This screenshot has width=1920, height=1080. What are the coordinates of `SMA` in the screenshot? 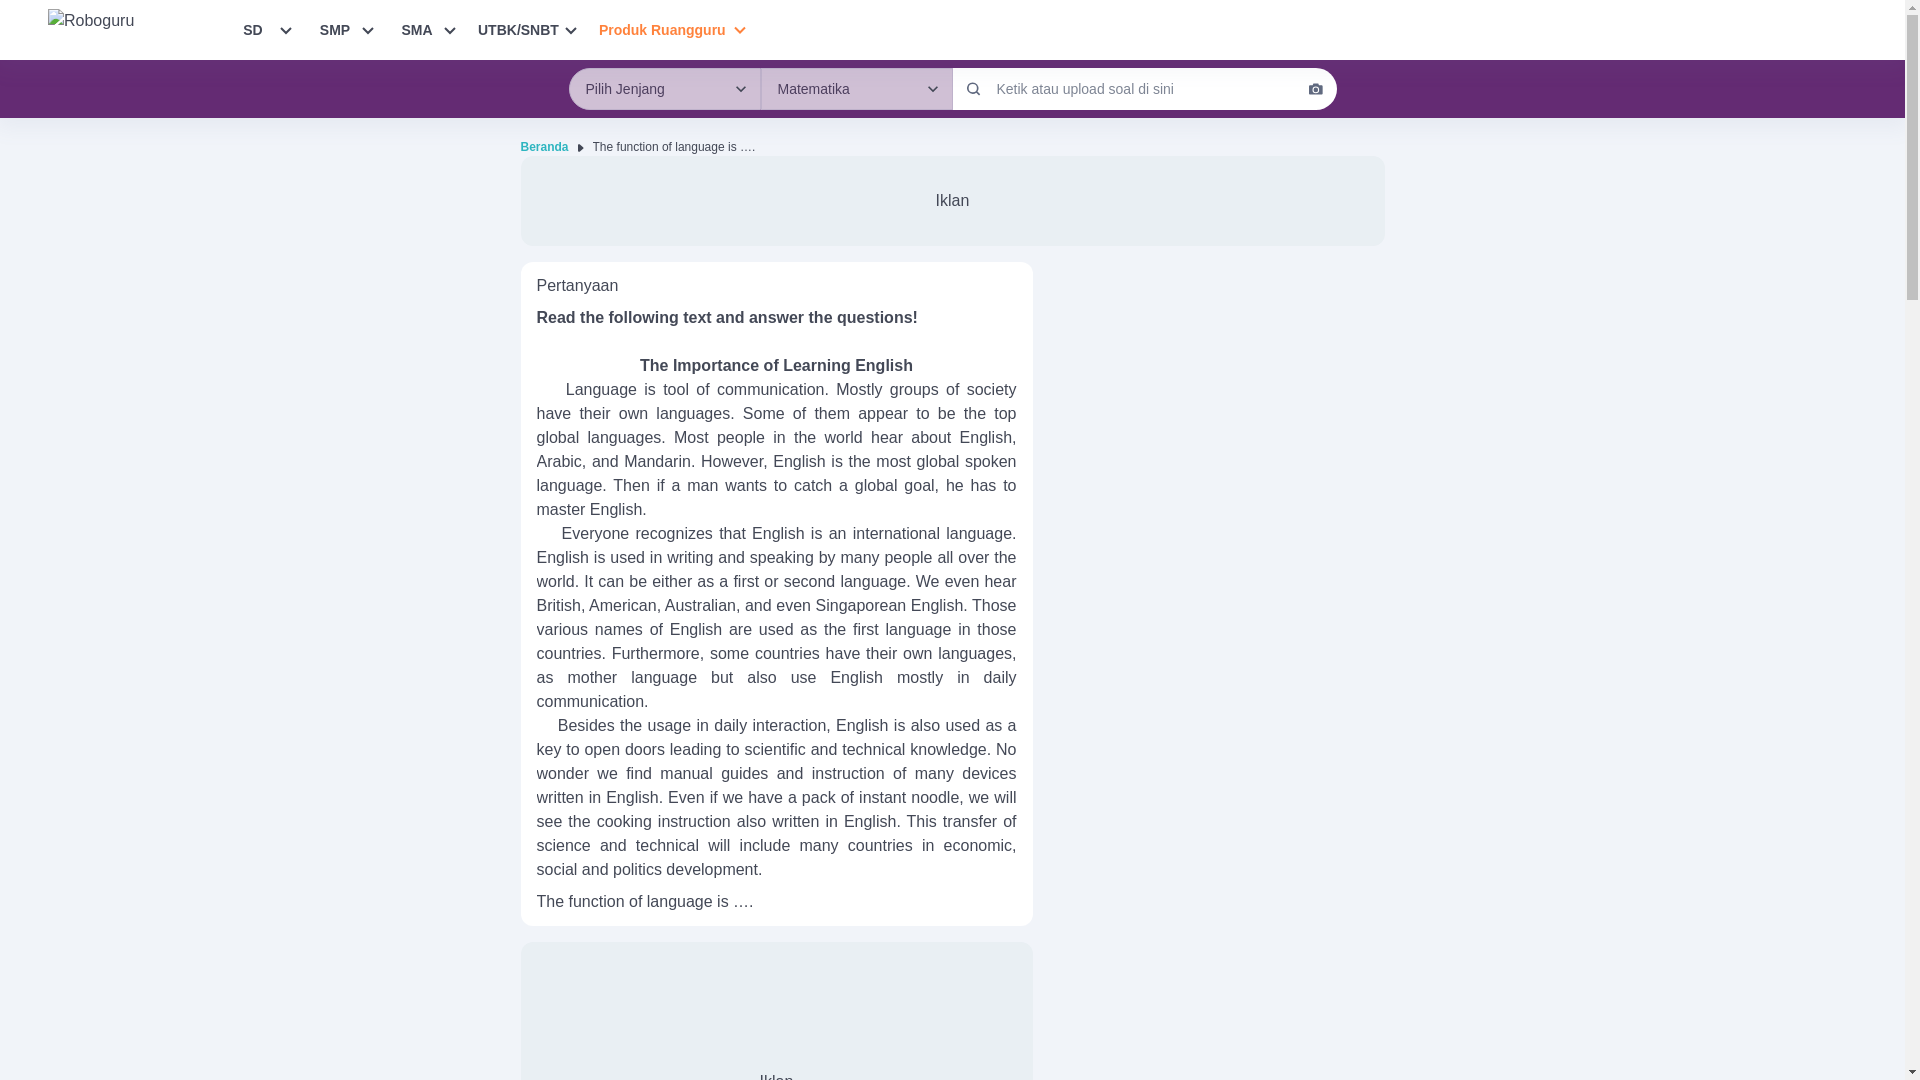 It's located at (416, 29).